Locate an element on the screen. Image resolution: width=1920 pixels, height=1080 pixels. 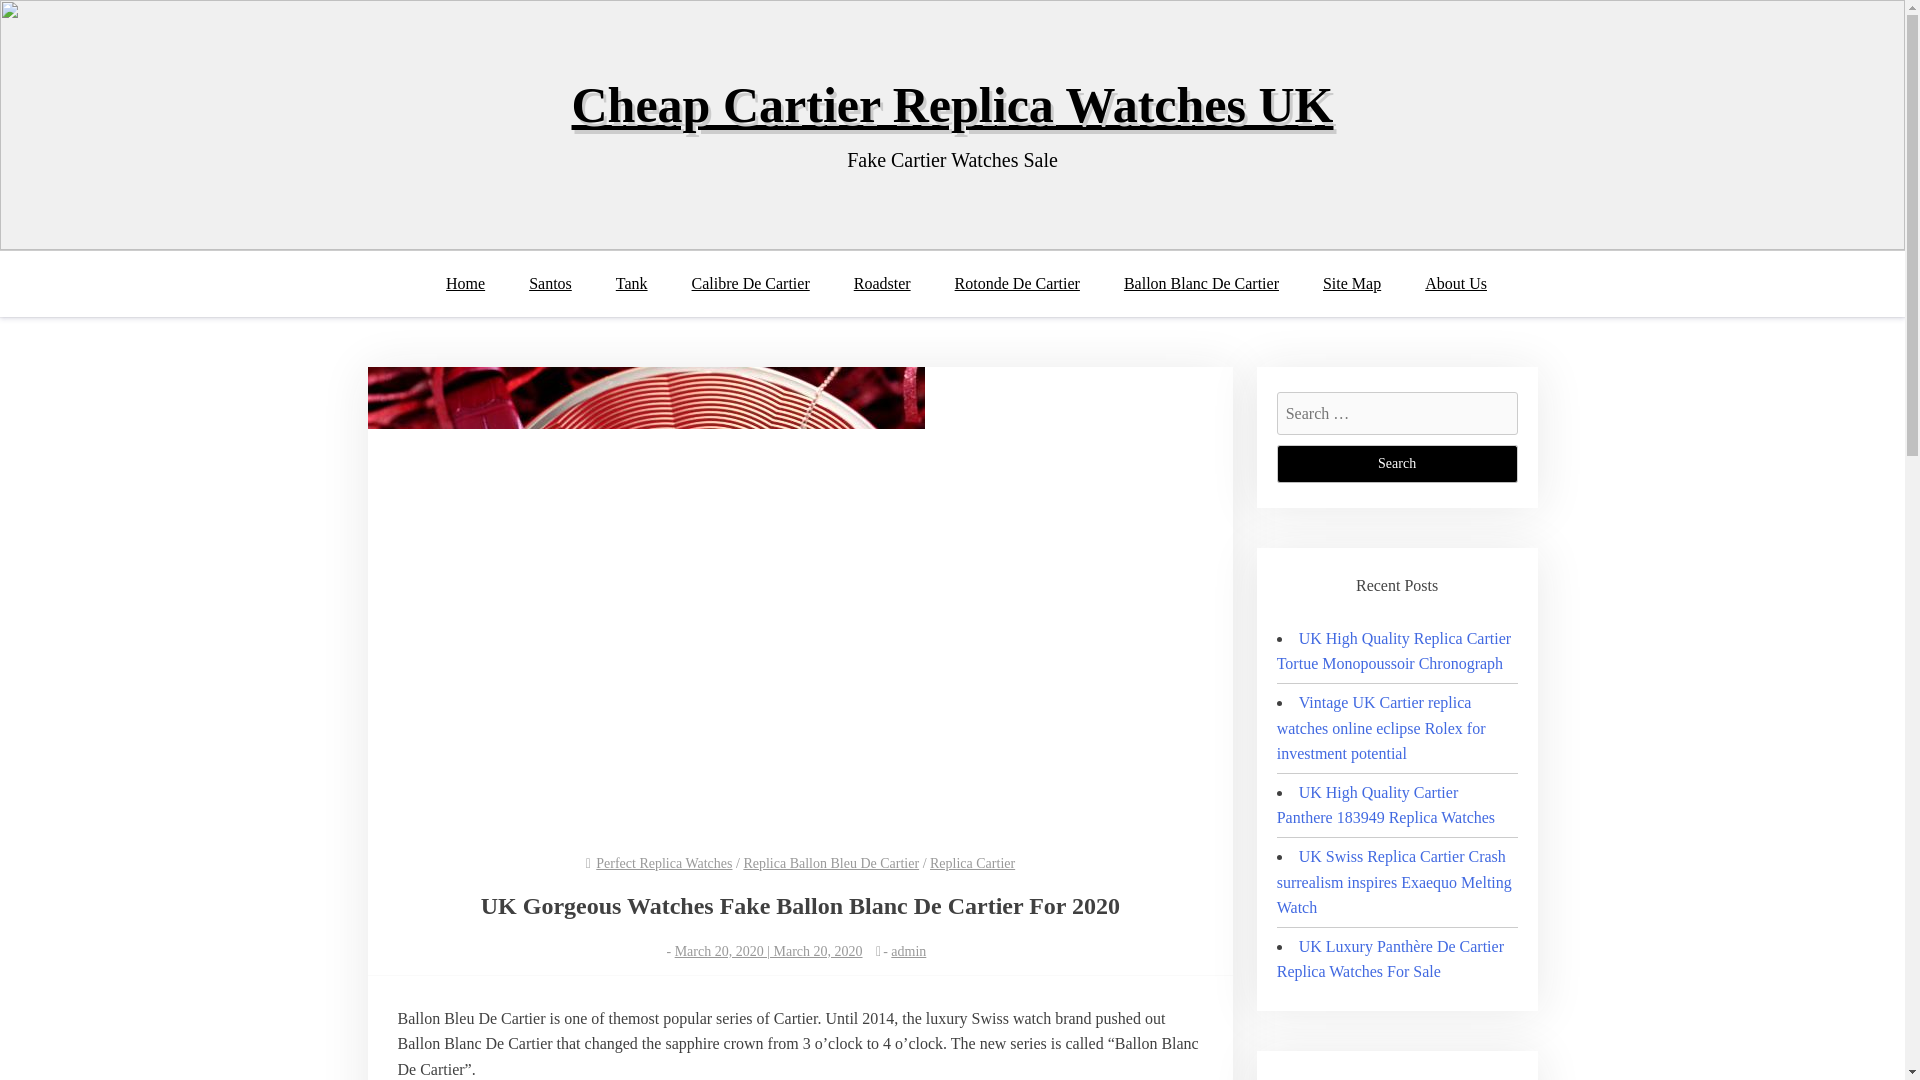
Replica Cartier is located at coordinates (972, 863).